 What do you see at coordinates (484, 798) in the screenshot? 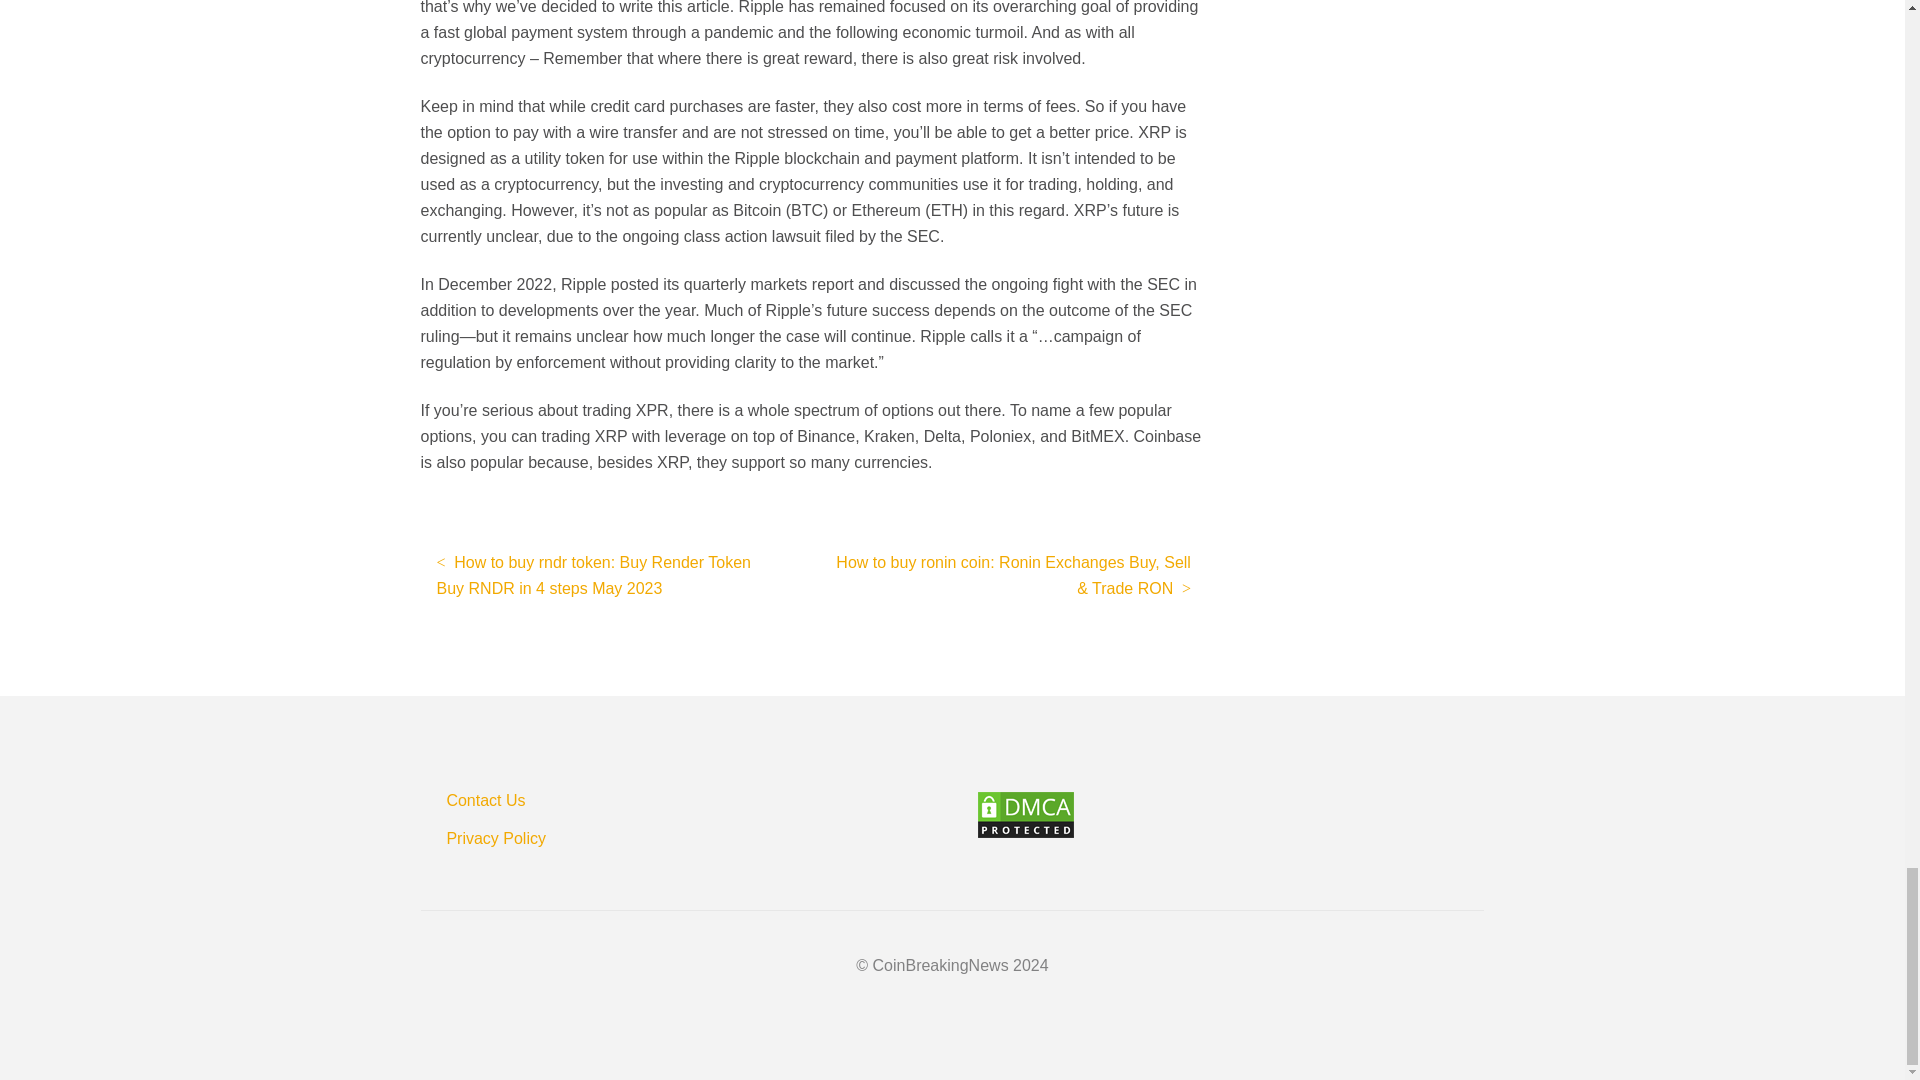
I see `Contact Us` at bounding box center [484, 798].